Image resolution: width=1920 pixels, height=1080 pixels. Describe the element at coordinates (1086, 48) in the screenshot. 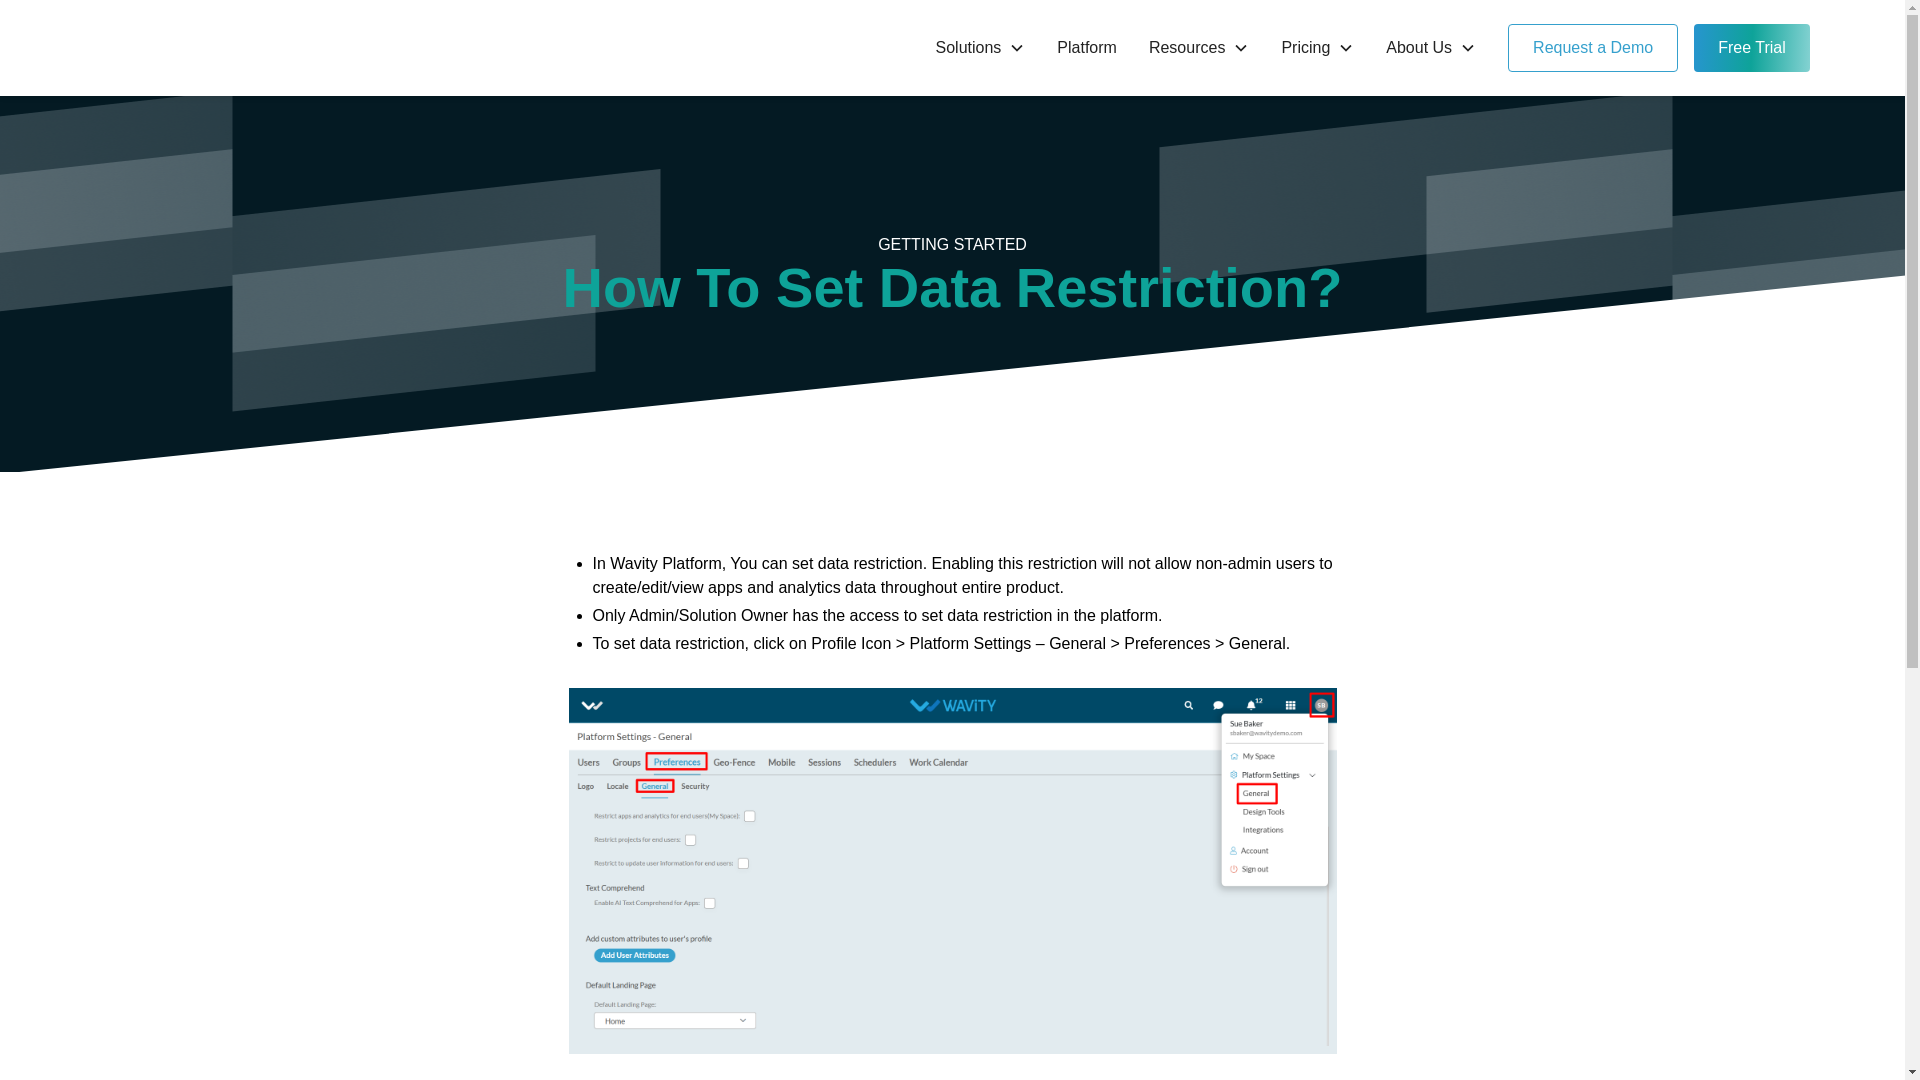

I see `Platform` at that location.